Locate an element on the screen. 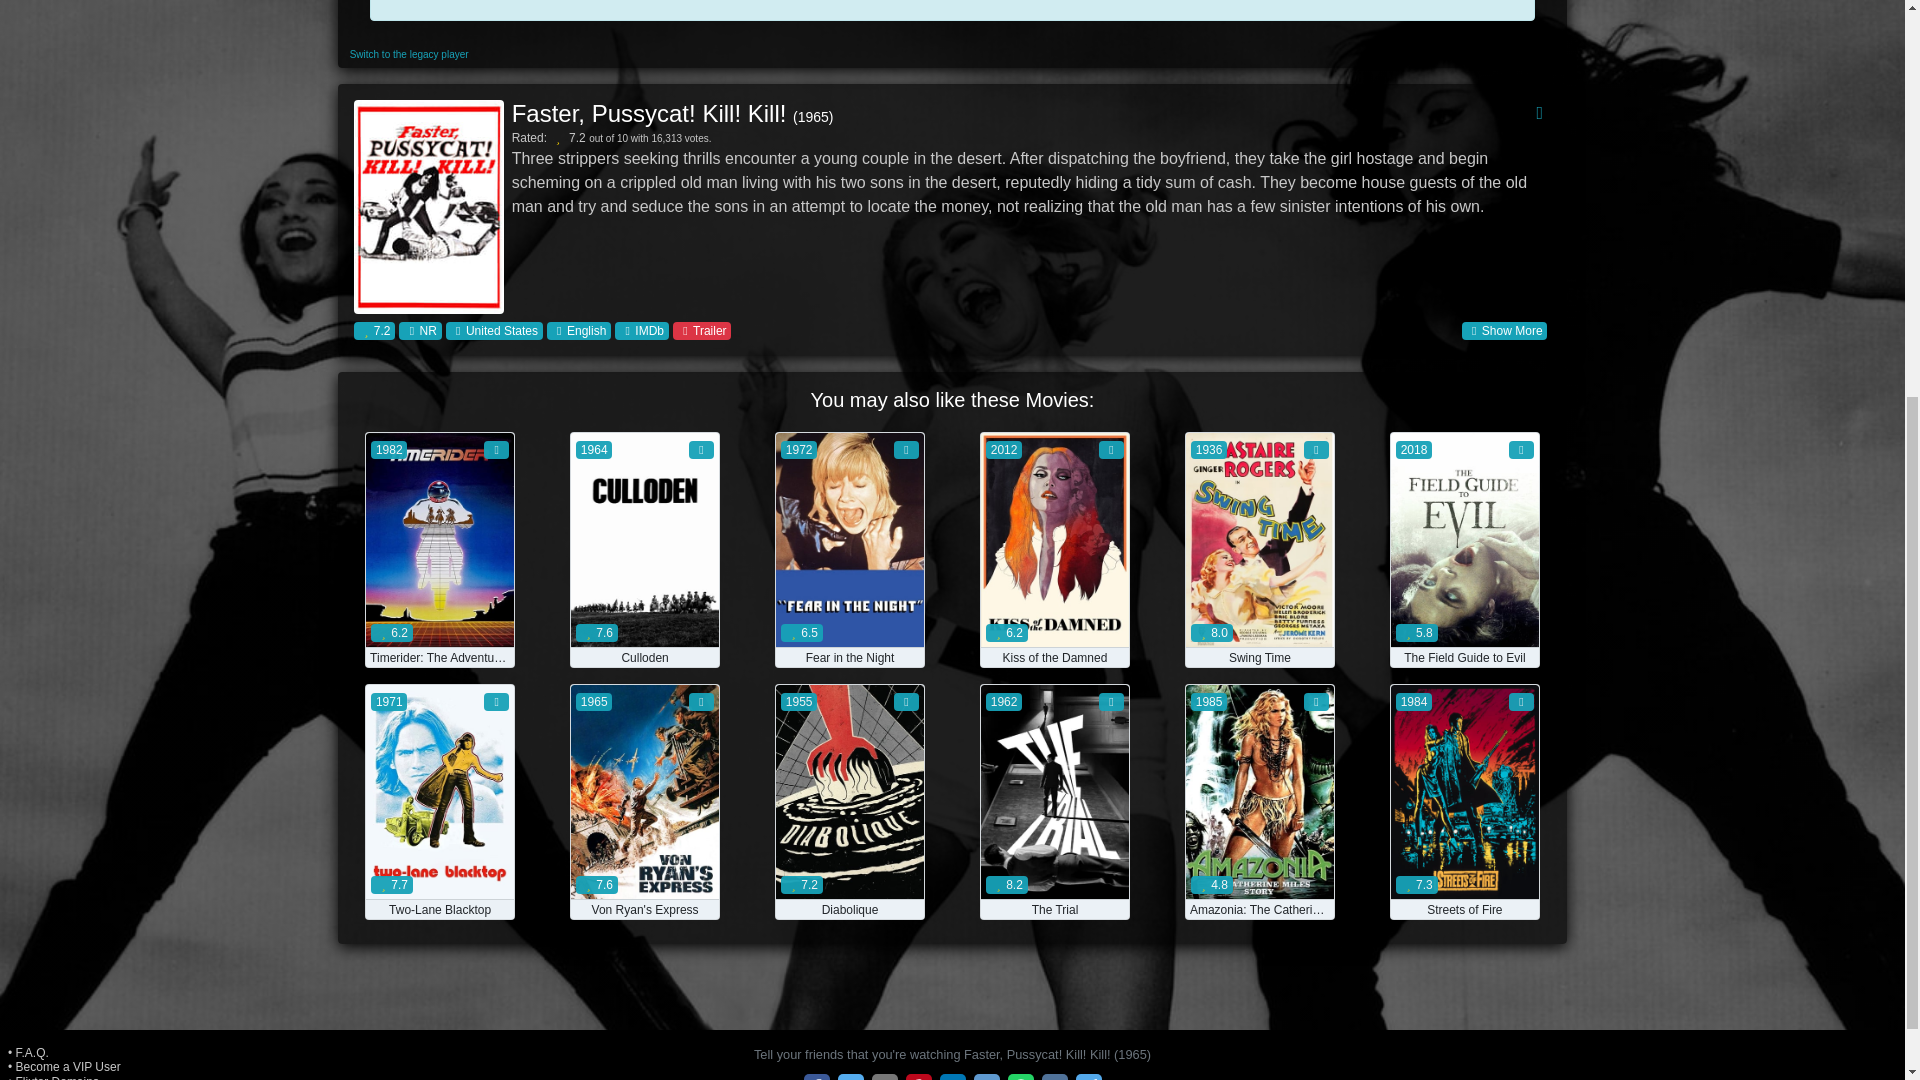  Watch Now is located at coordinates (644, 618).